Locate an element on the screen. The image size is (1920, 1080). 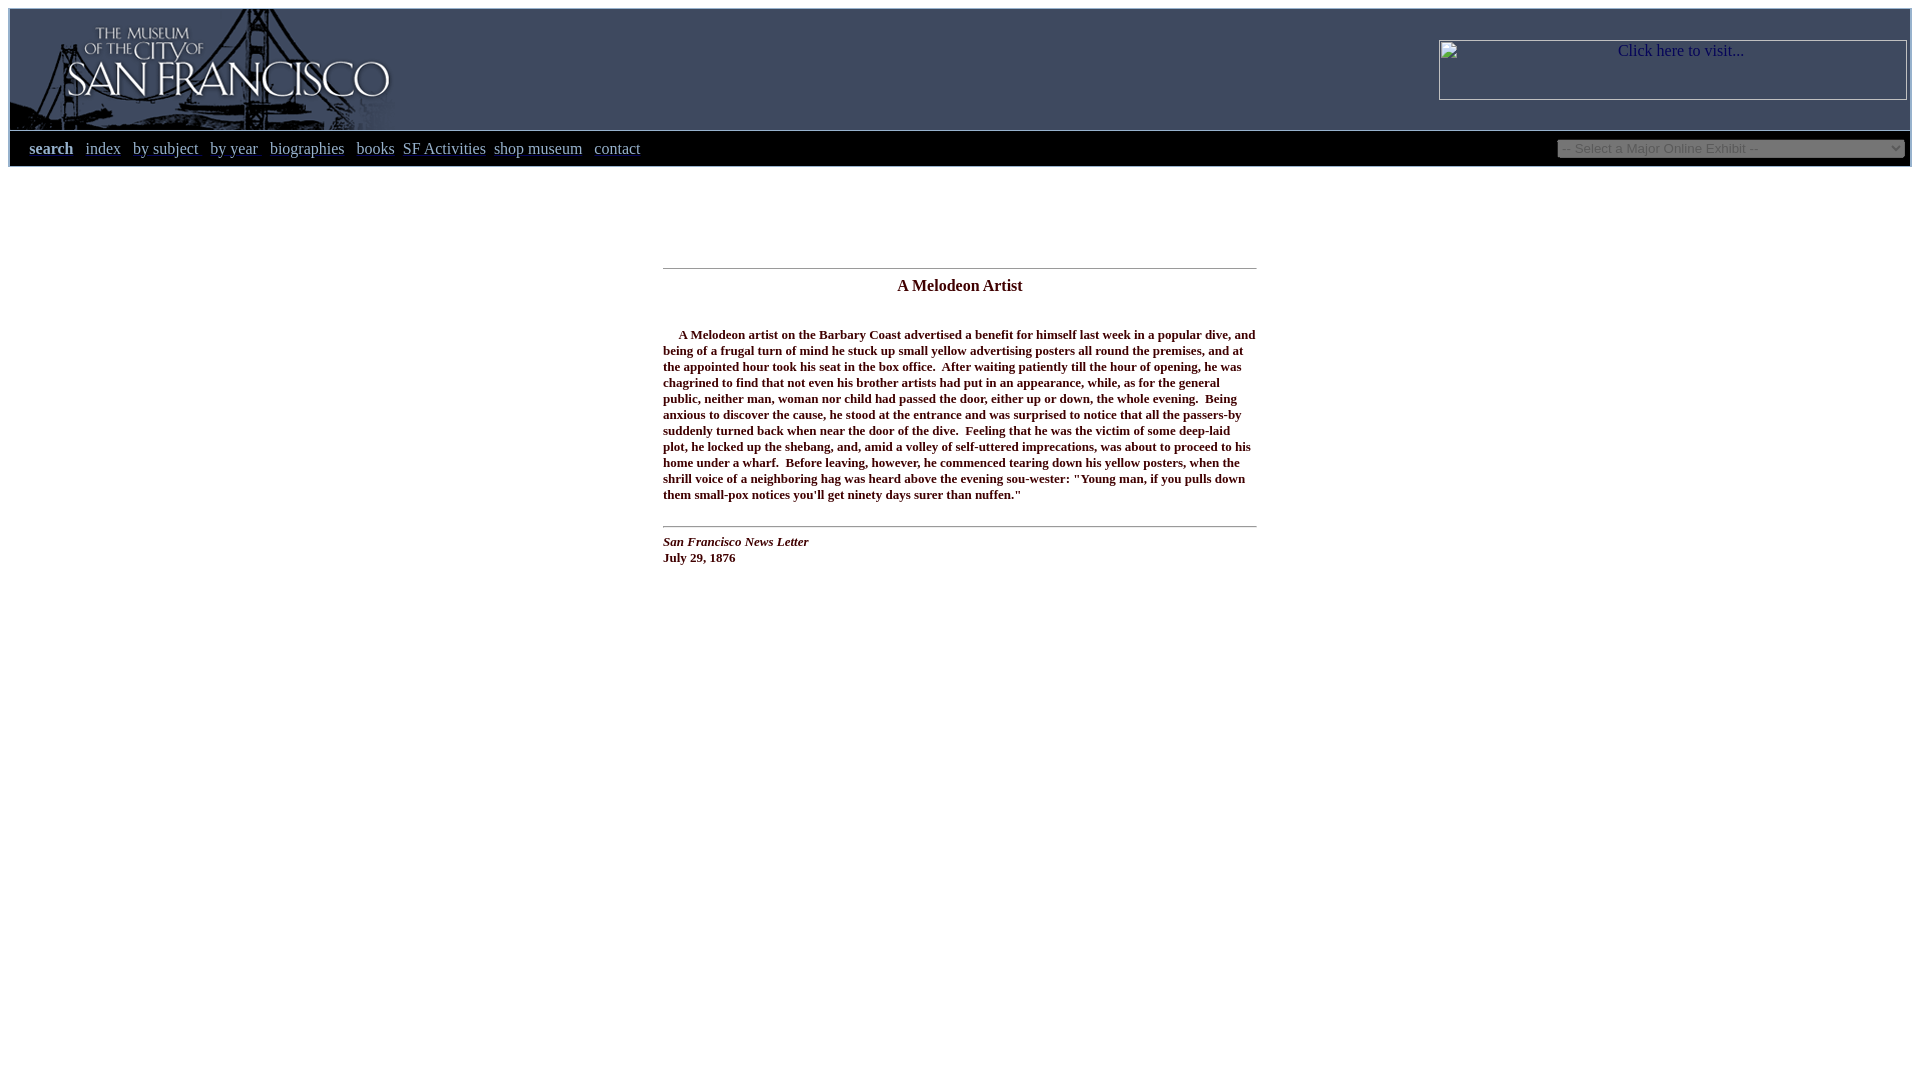
by year is located at coordinates (235, 148).